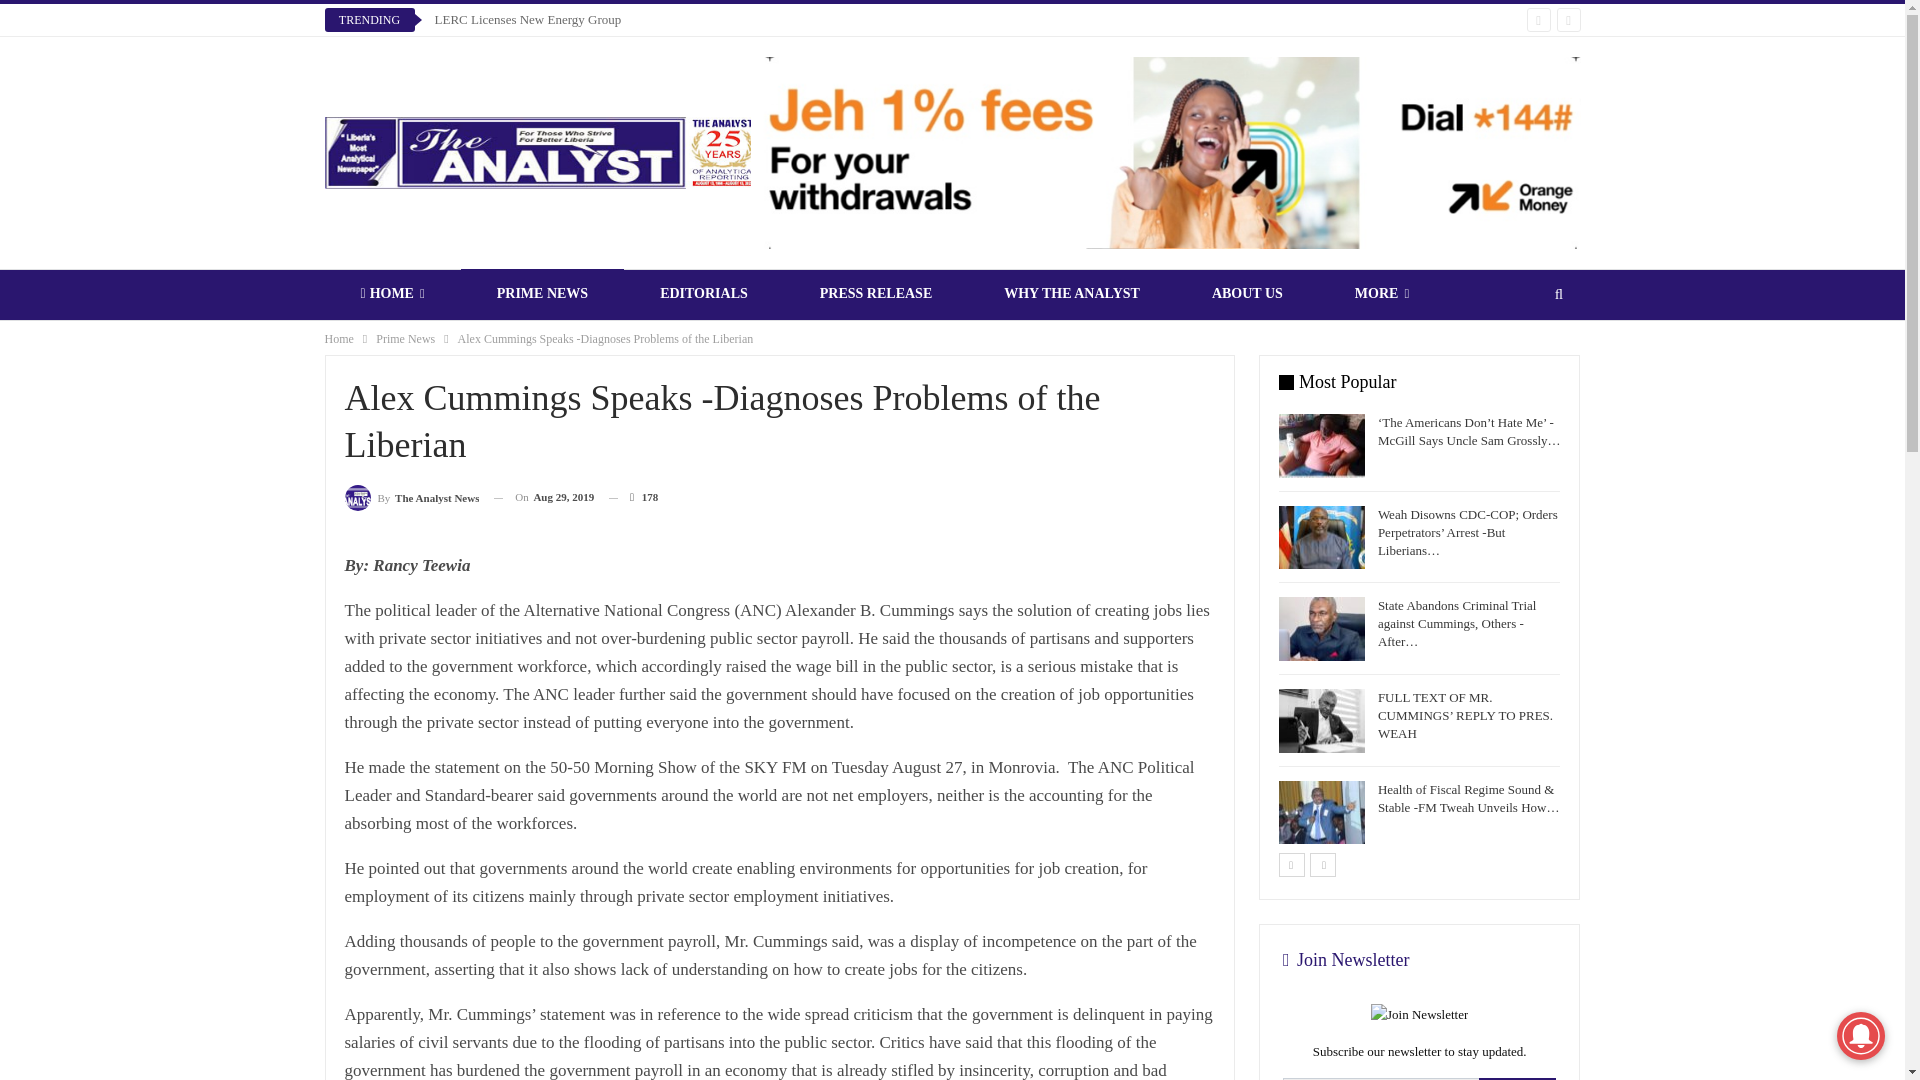  Describe the element at coordinates (338, 338) in the screenshot. I see `Home` at that location.